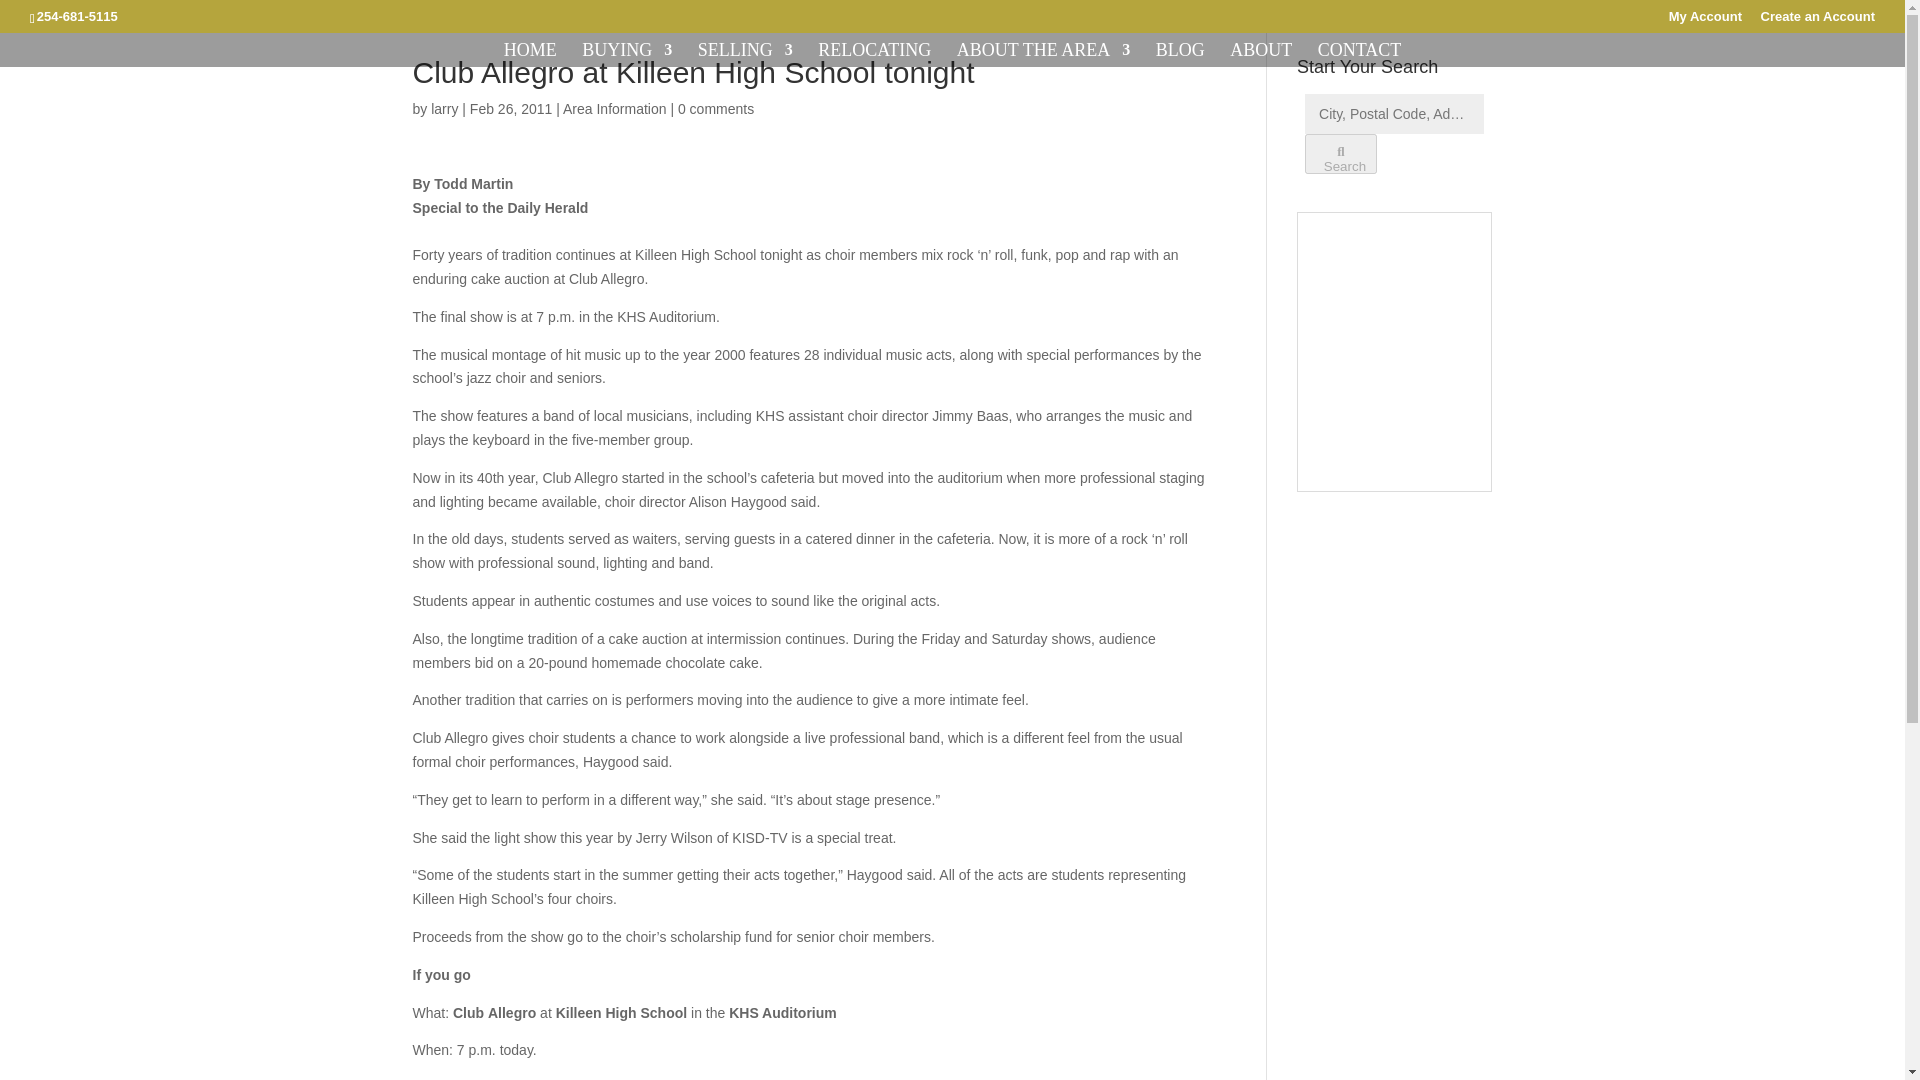 The height and width of the screenshot is (1080, 1920). Describe the element at coordinates (1359, 54) in the screenshot. I see `CONTACT` at that location.